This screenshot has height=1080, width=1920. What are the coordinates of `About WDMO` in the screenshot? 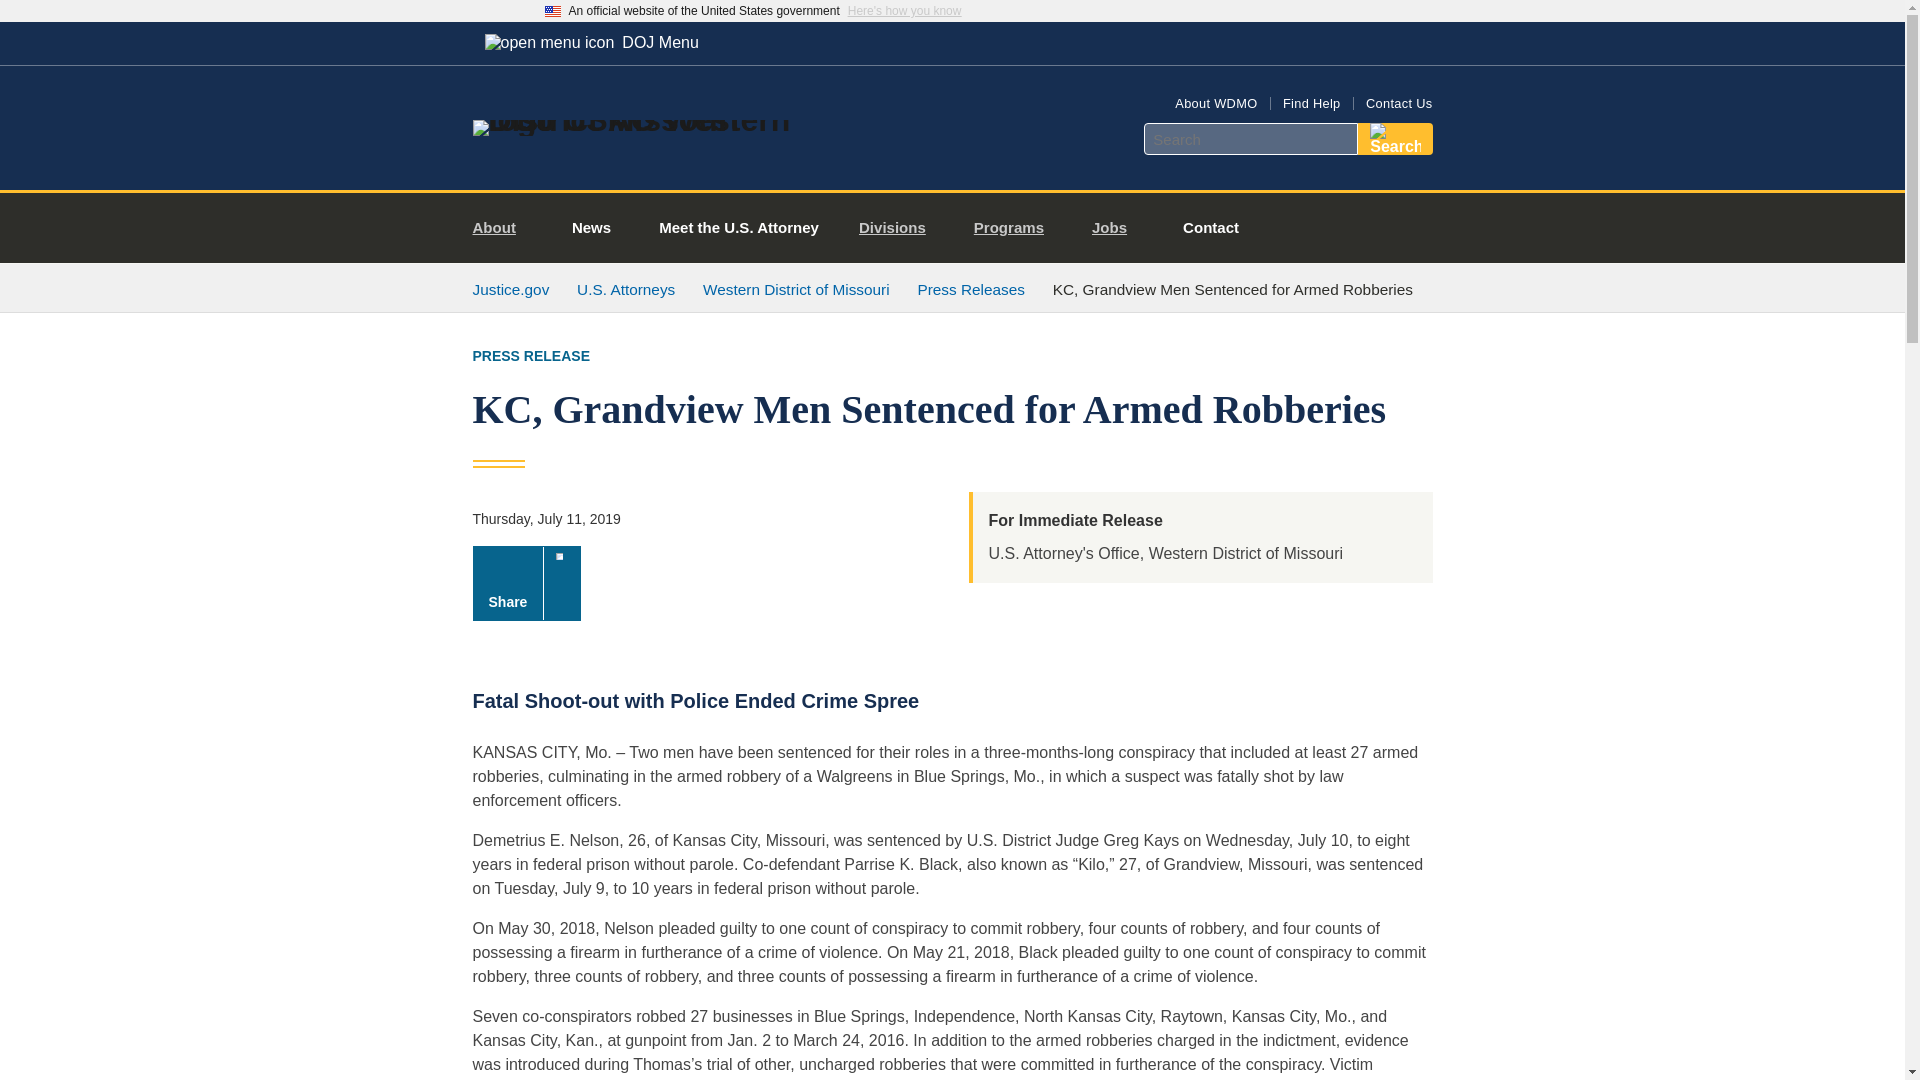 It's located at (1216, 104).